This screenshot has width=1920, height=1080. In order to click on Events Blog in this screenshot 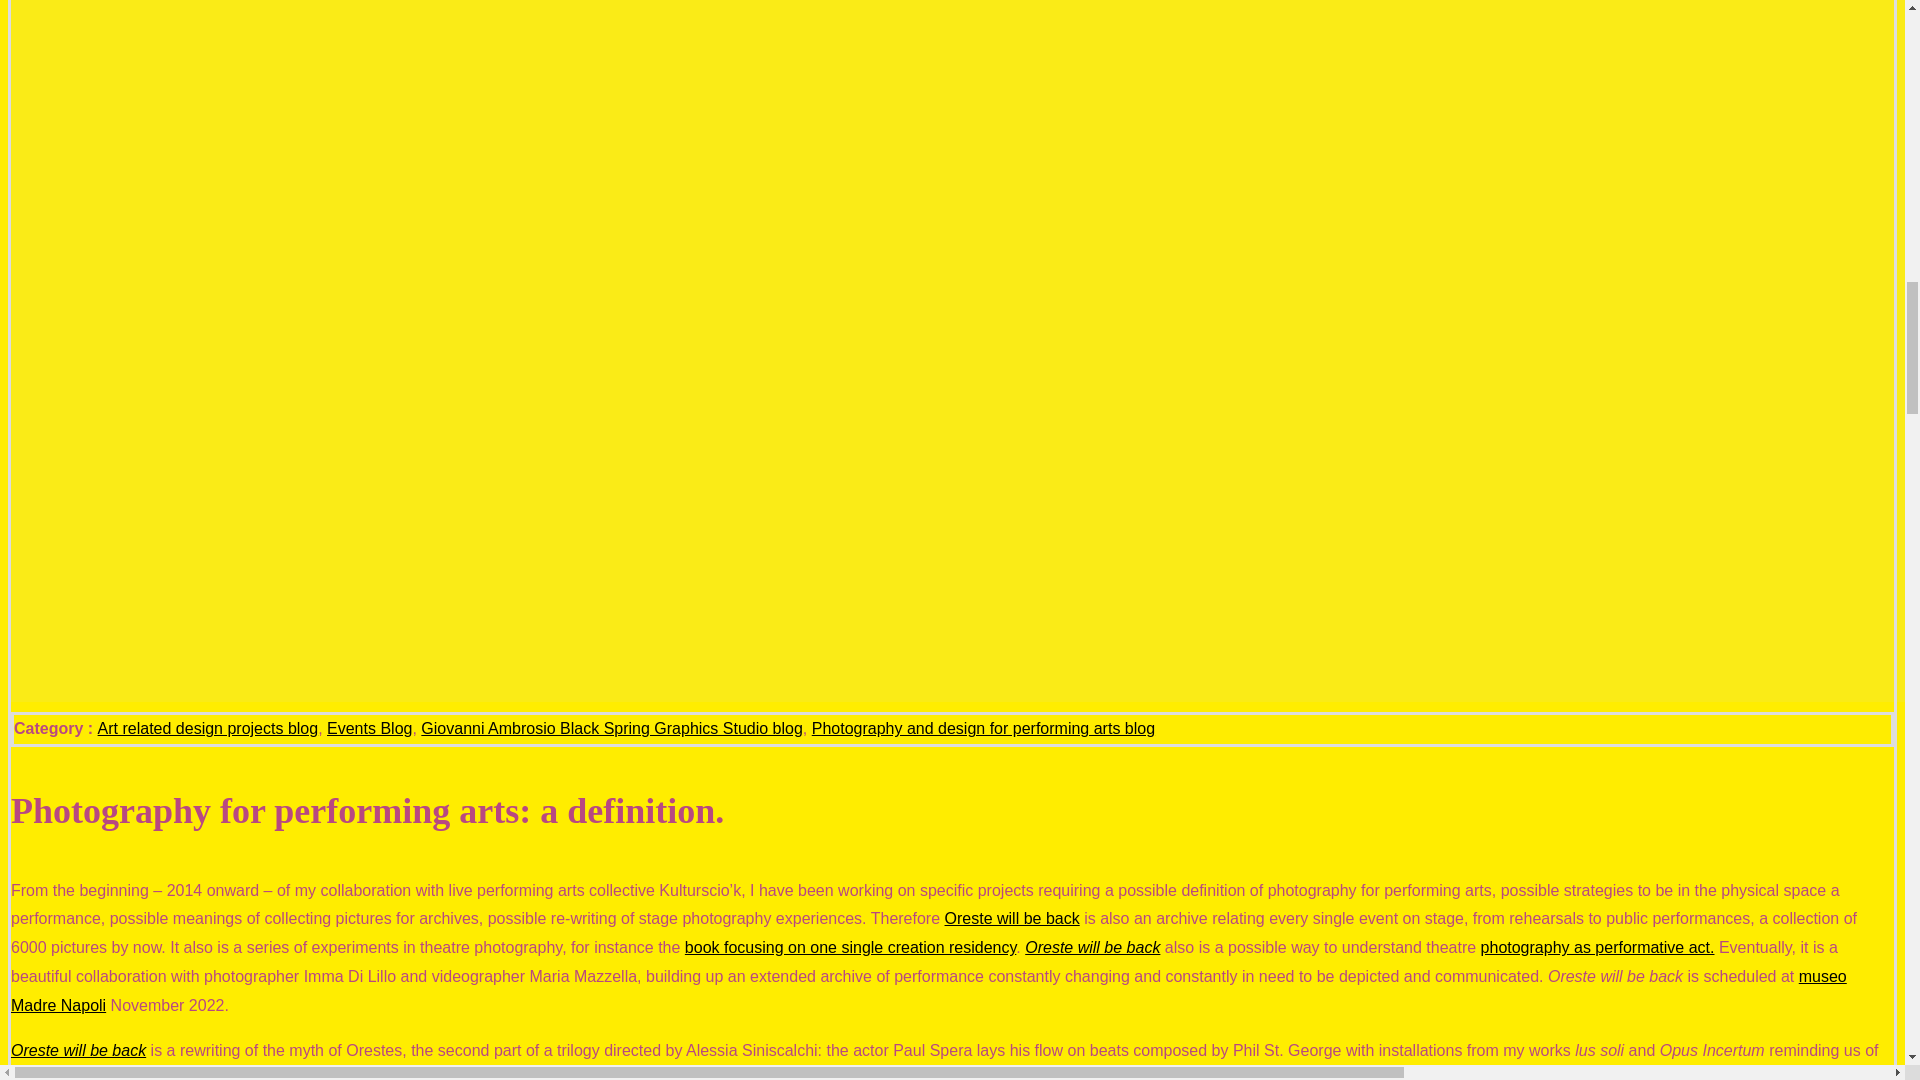, I will do `click(369, 728)`.